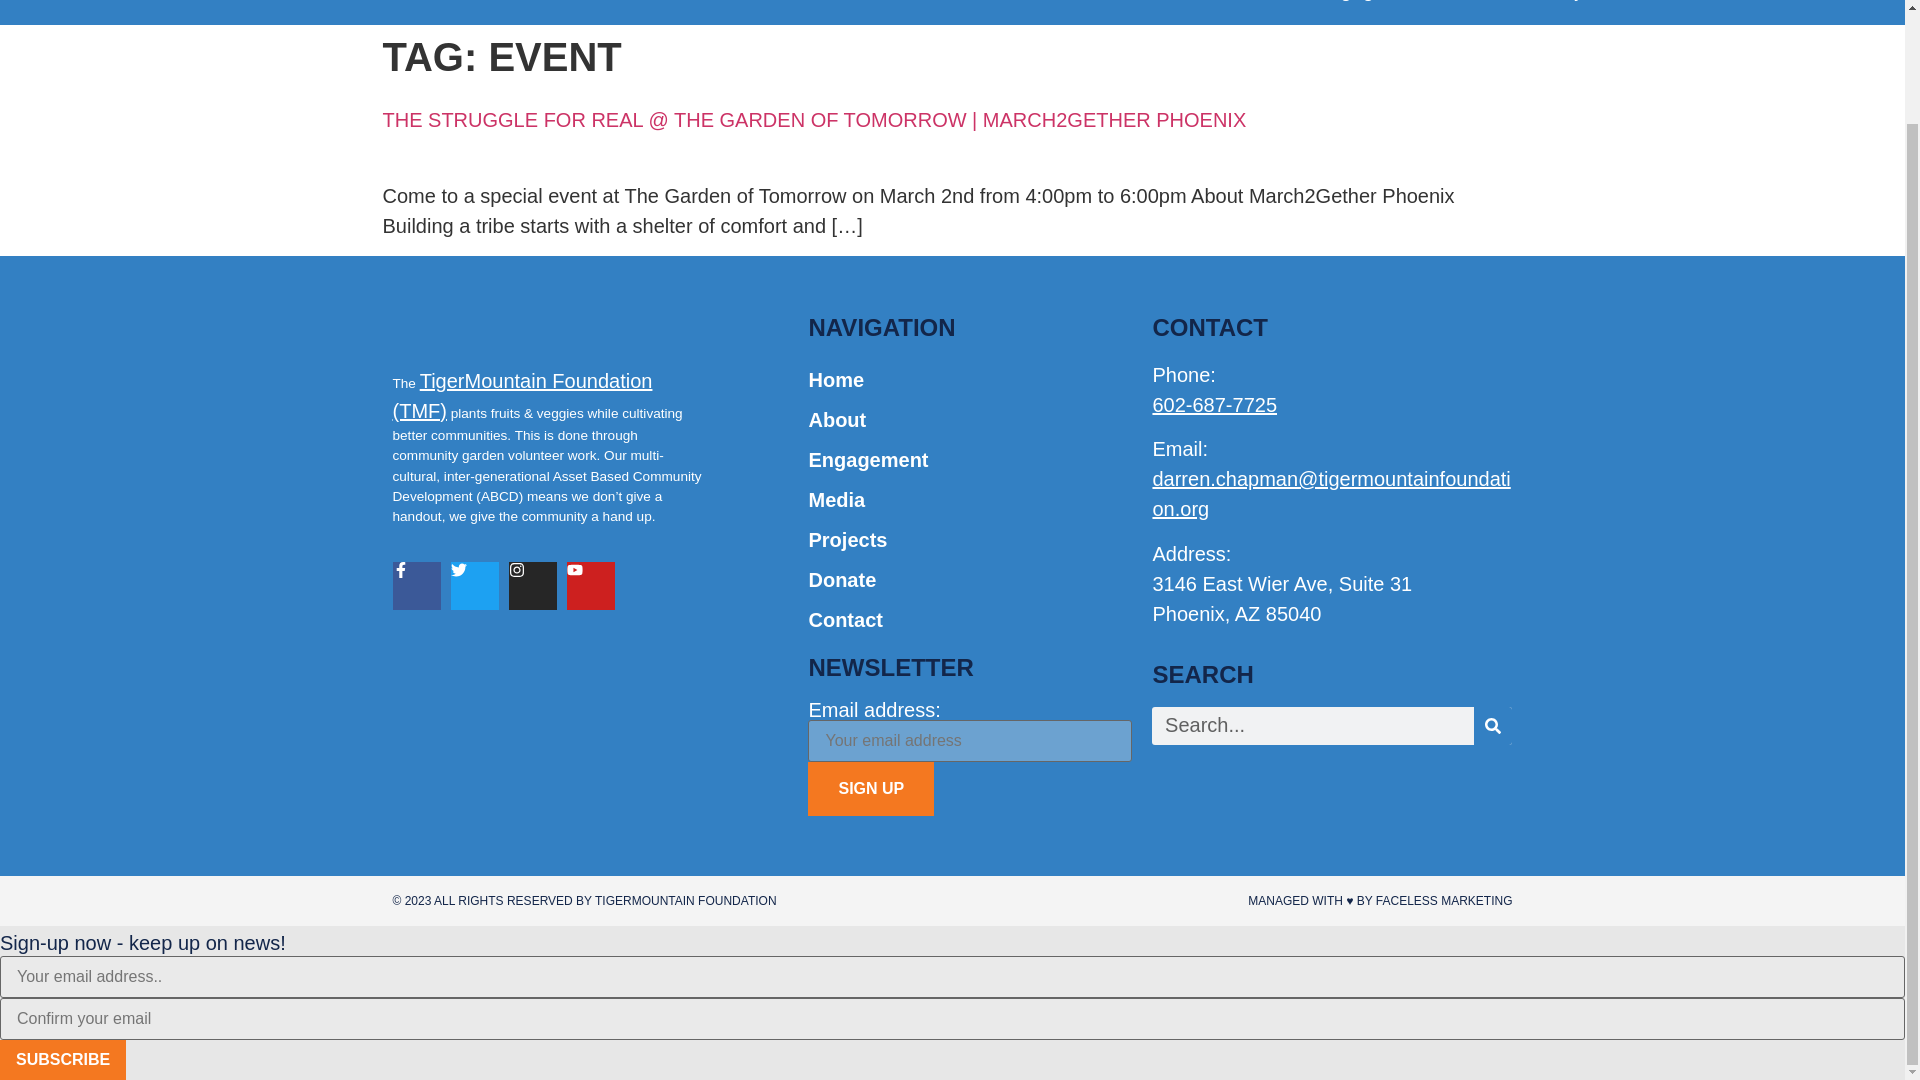  Describe the element at coordinates (1486, 10) in the screenshot. I see `Media` at that location.